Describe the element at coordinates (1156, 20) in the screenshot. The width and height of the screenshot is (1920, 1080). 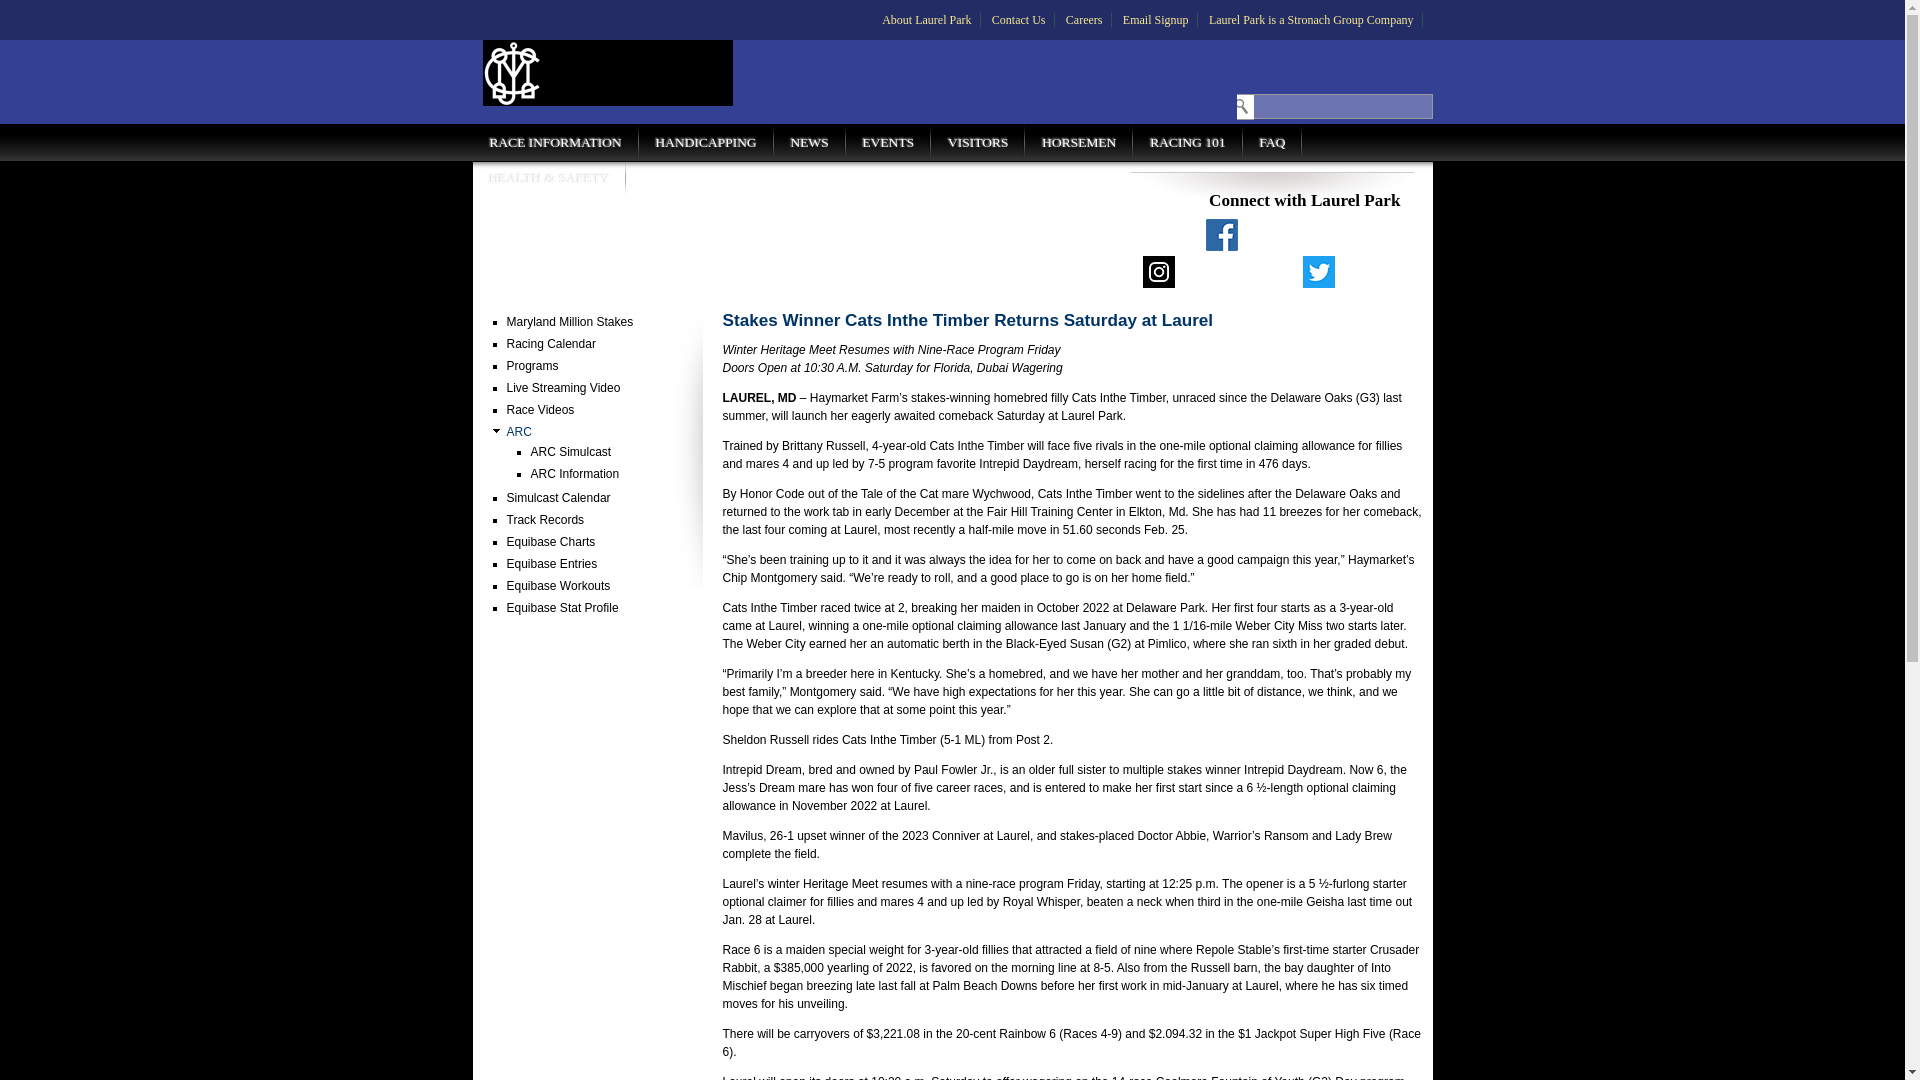
I see `Email Signup` at that location.